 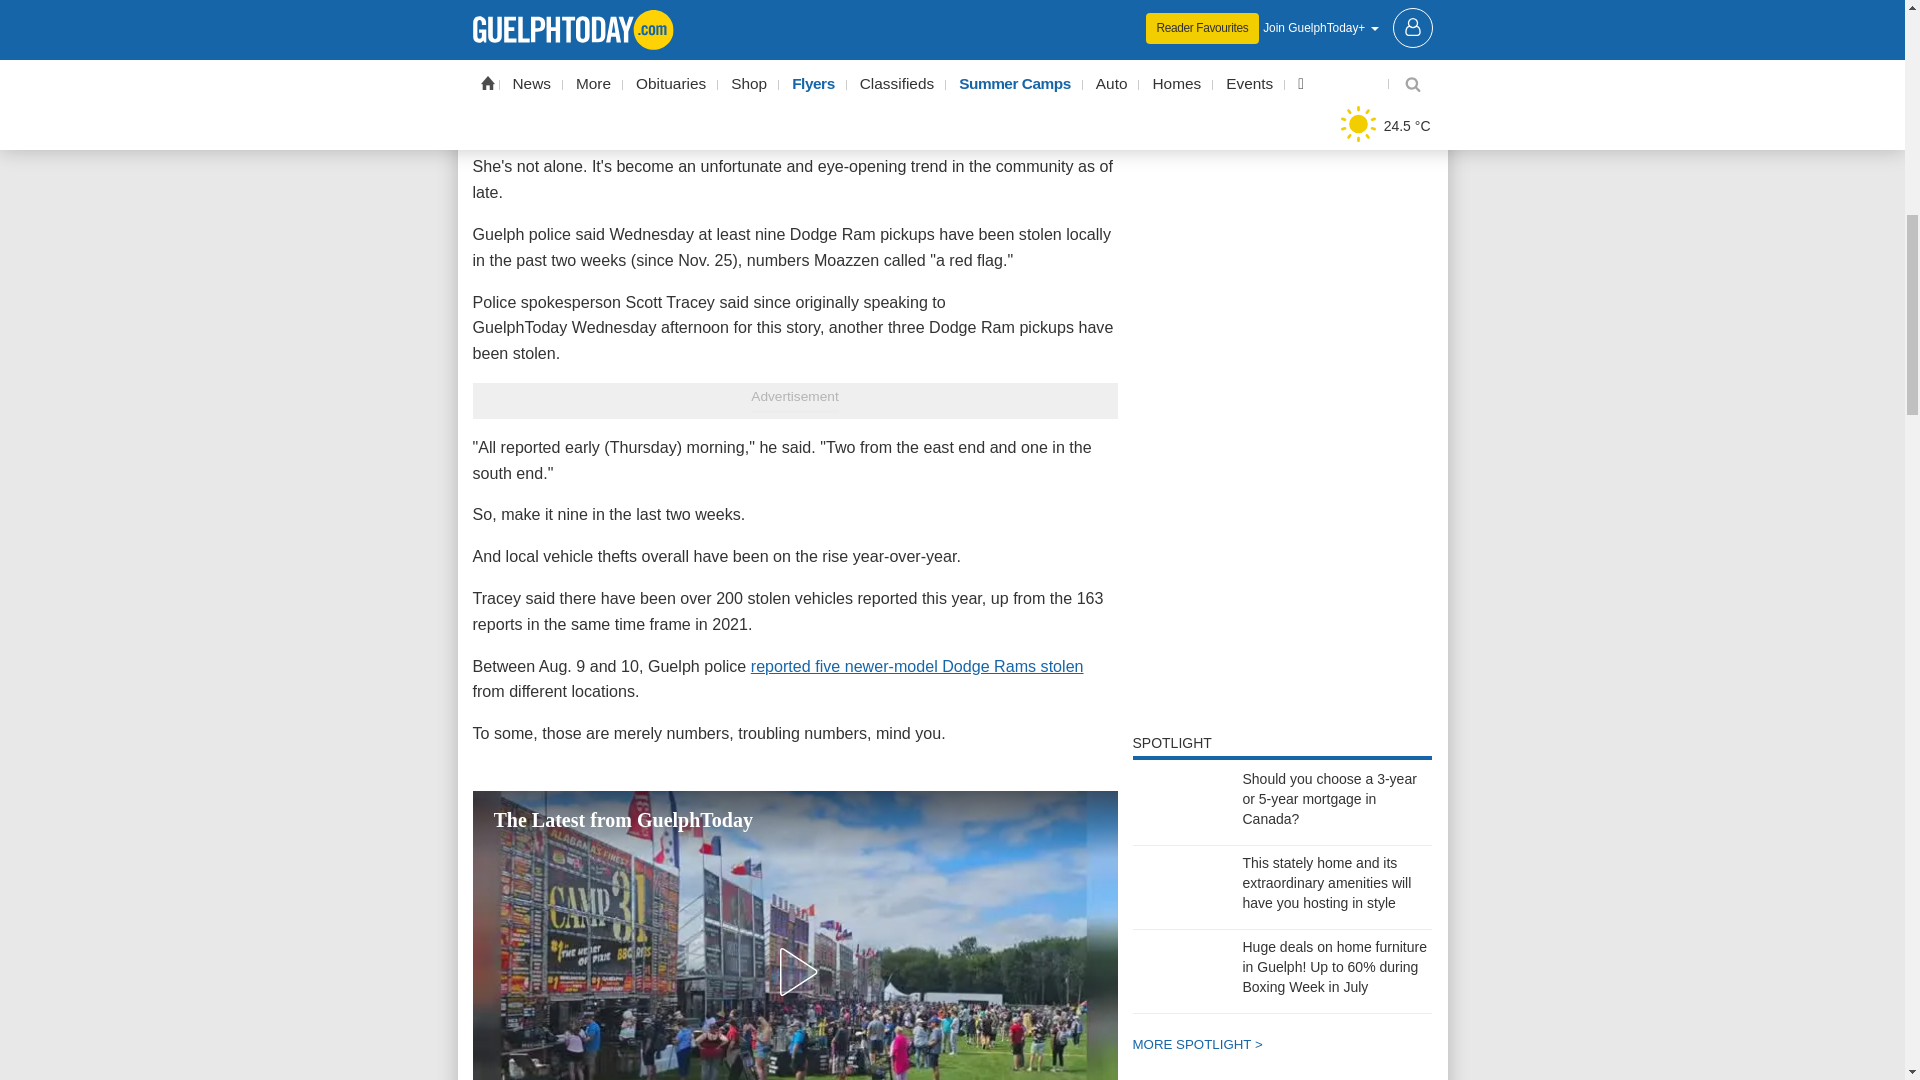 What do you see at coordinates (1282, 180) in the screenshot?
I see `3rd party ad content` at bounding box center [1282, 180].